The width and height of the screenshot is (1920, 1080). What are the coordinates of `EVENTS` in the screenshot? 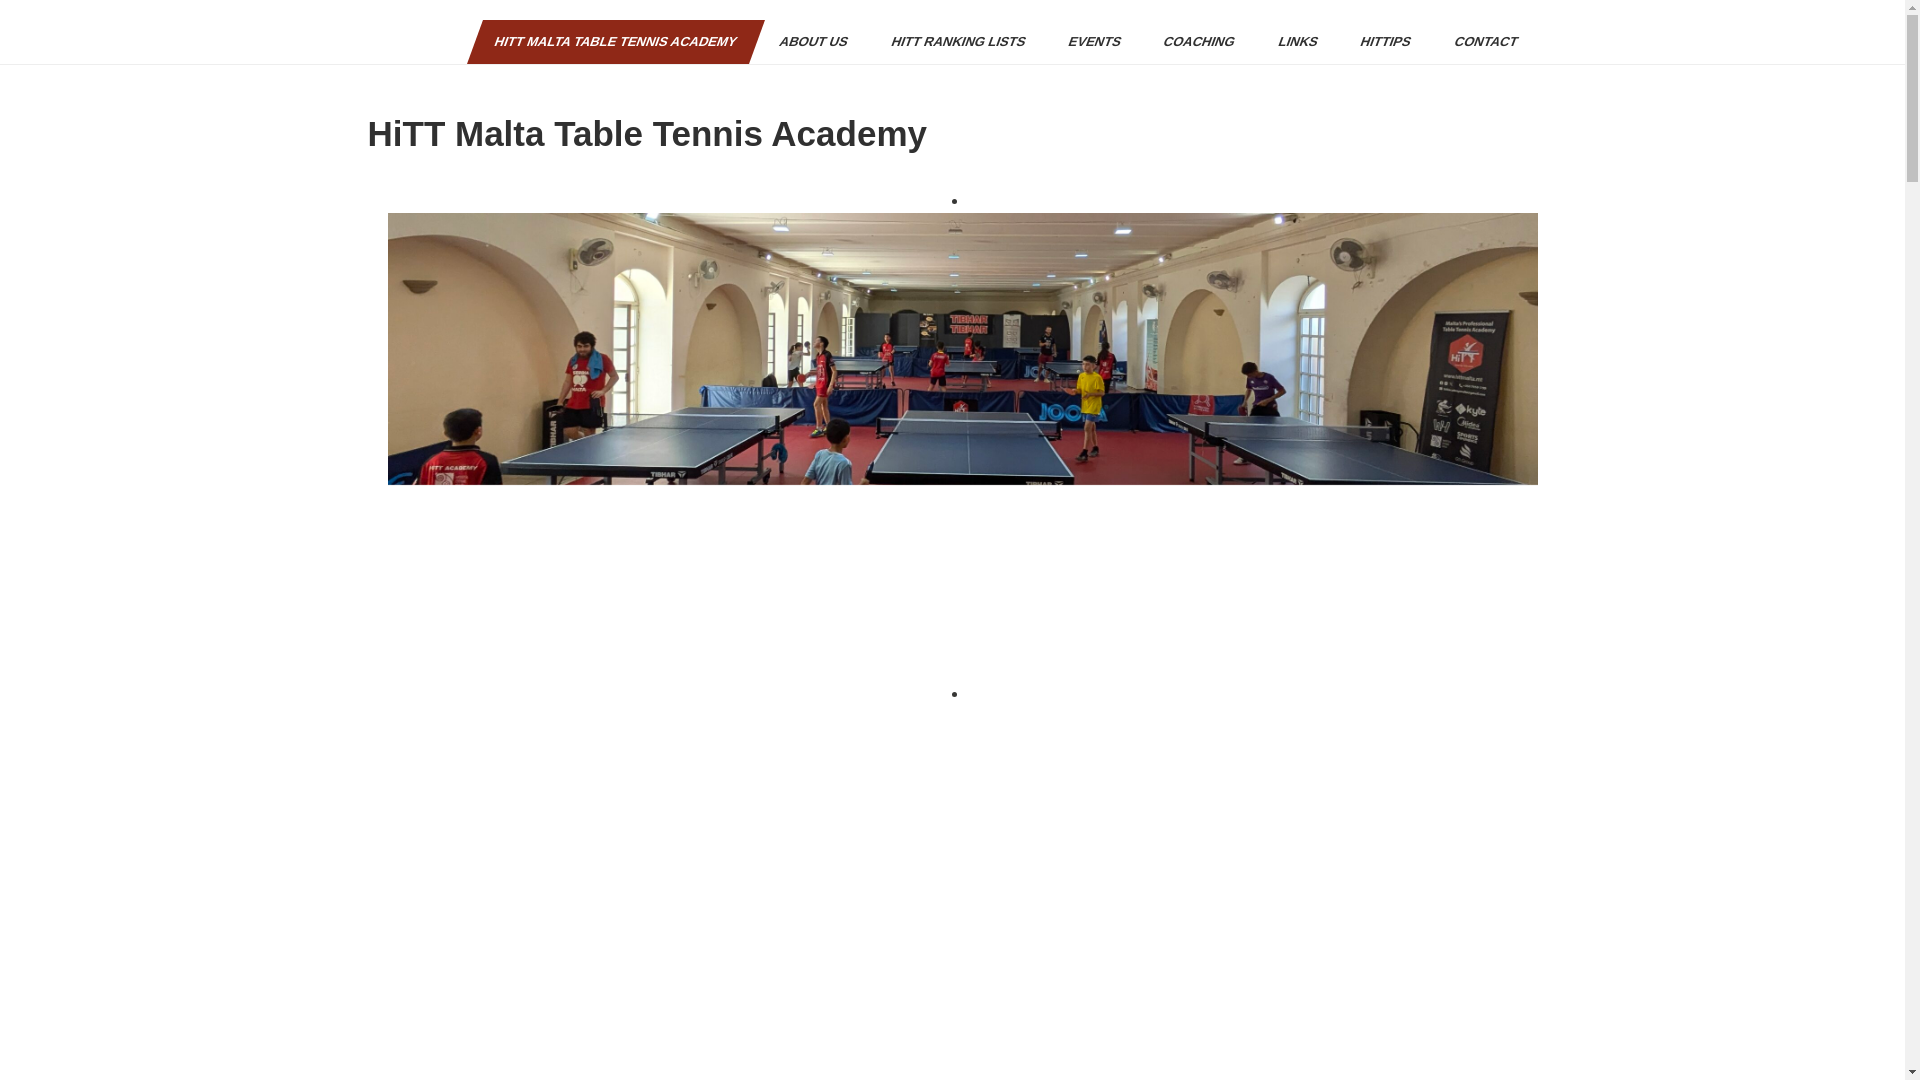 It's located at (1086, 42).